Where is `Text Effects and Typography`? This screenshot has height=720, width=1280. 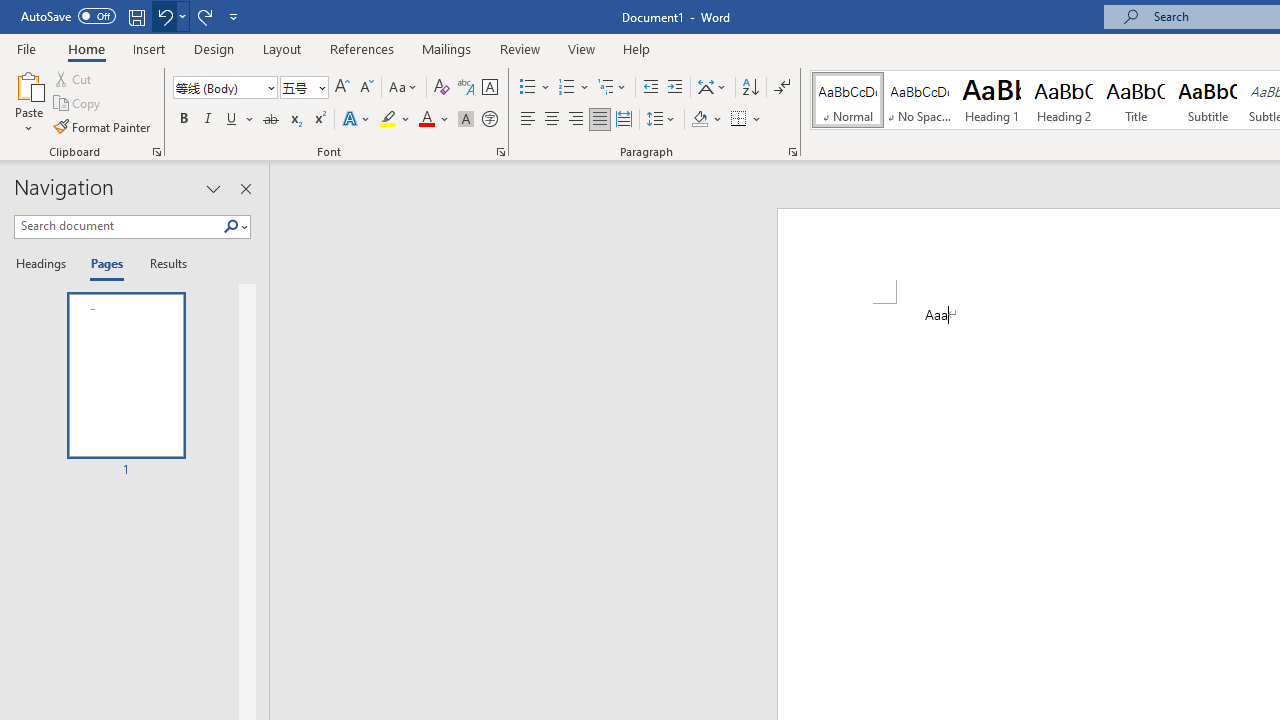
Text Effects and Typography is located at coordinates (357, 120).